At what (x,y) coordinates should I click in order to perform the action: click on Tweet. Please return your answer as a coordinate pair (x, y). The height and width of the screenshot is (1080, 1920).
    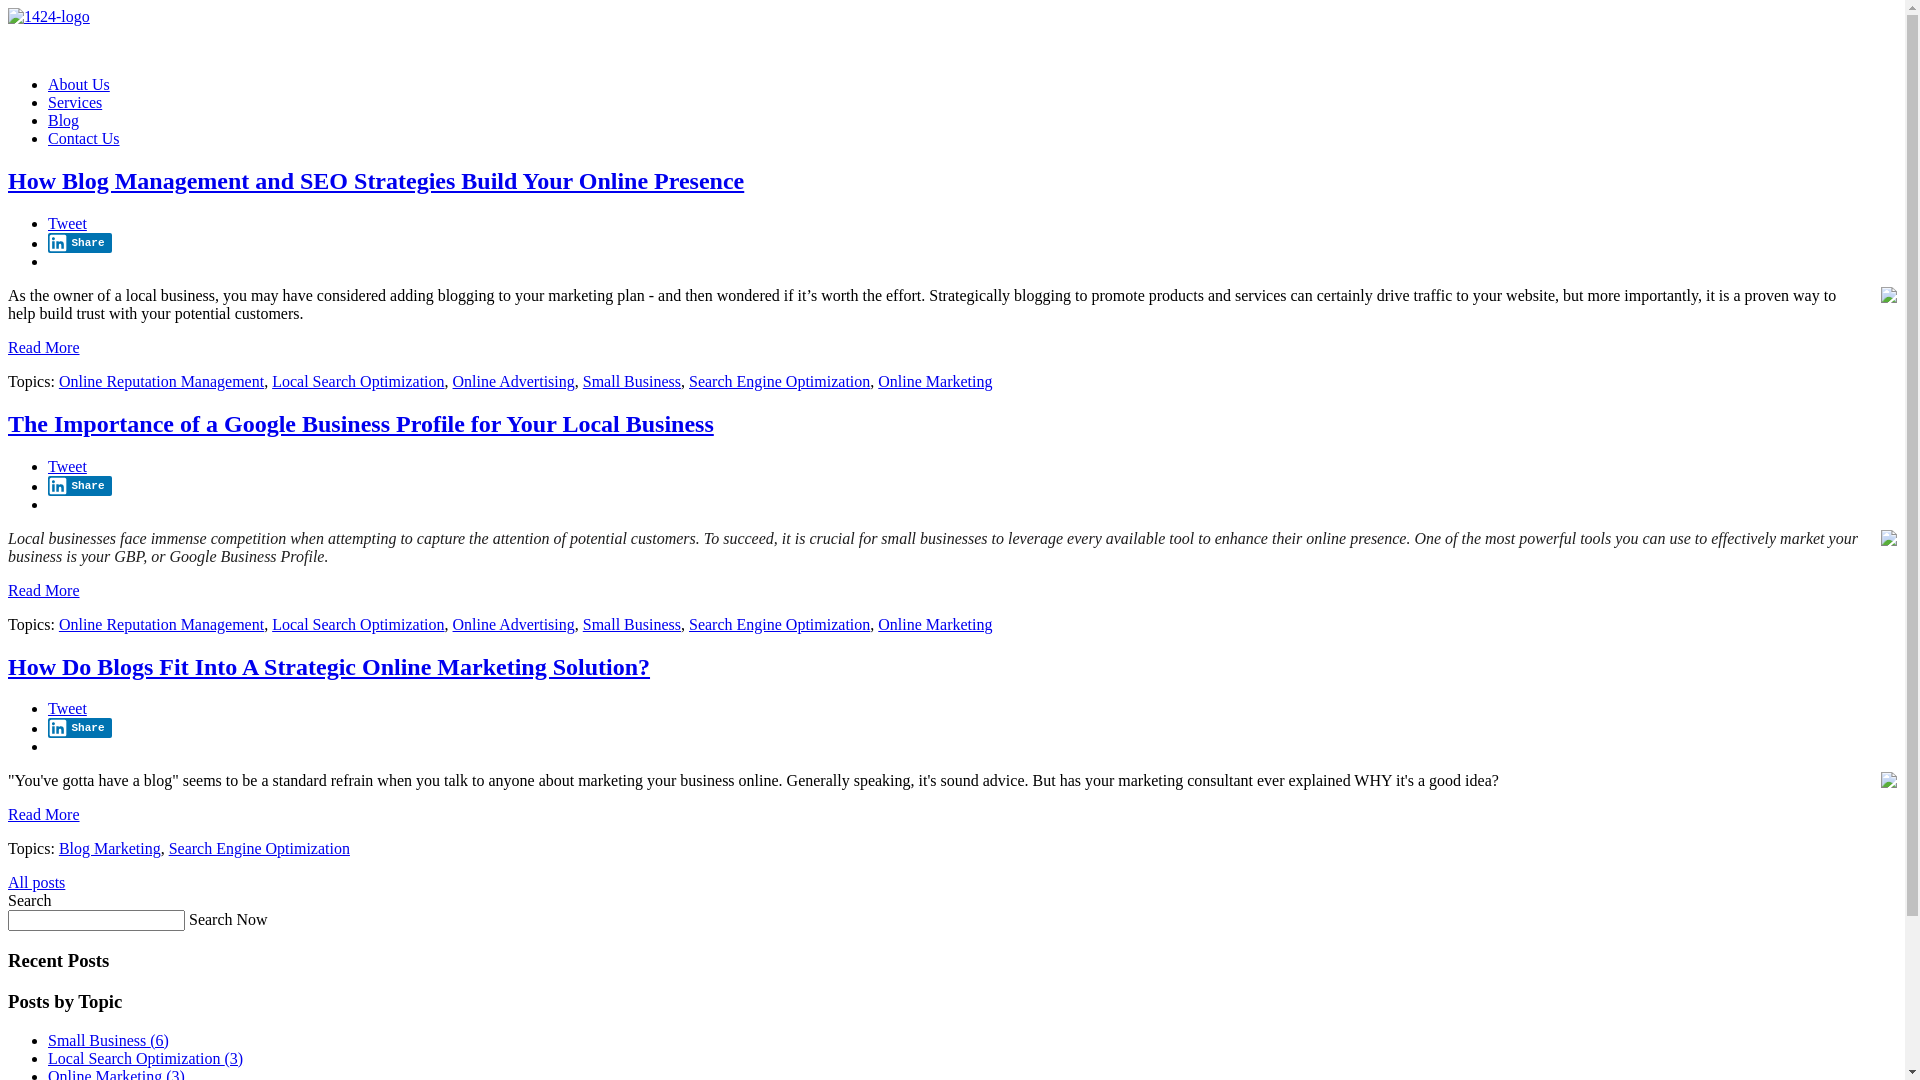
    Looking at the image, I should click on (68, 224).